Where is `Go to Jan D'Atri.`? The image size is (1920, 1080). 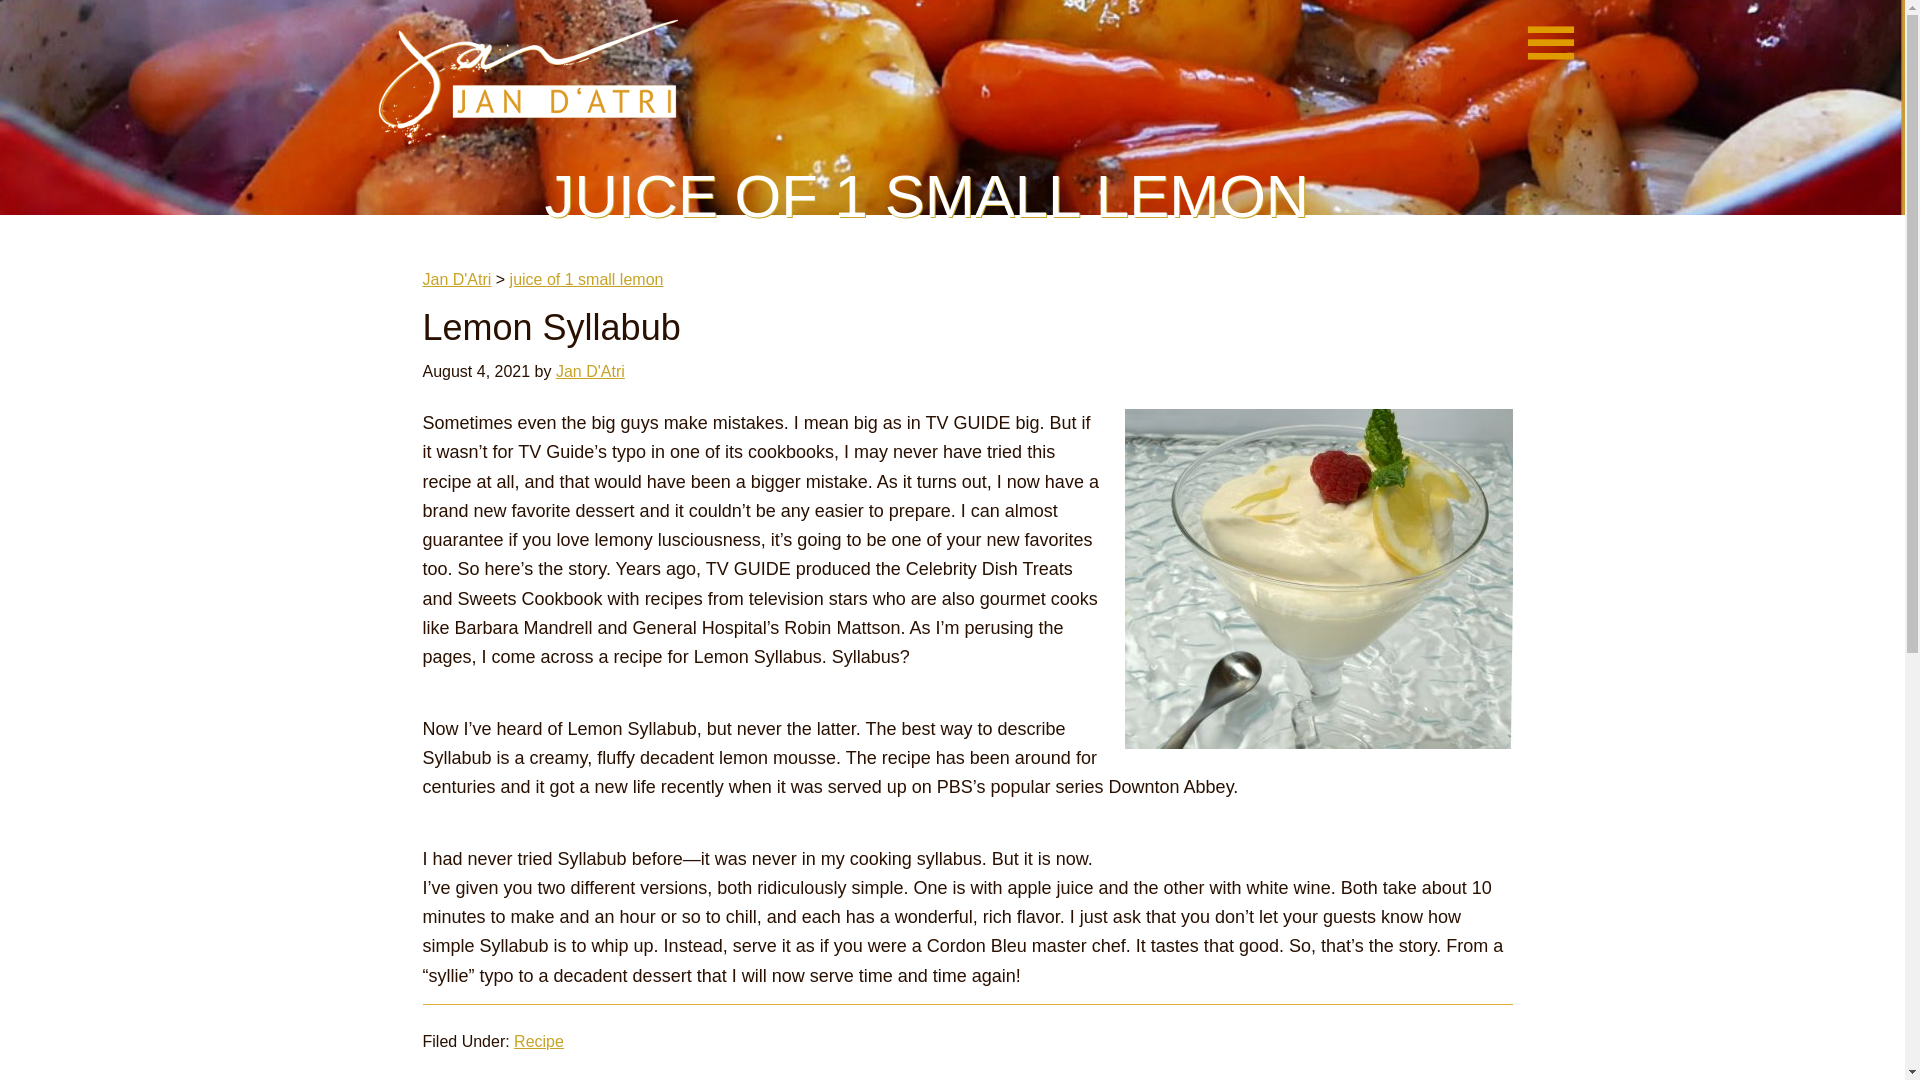 Go to Jan D'Atri. is located at coordinates (456, 280).